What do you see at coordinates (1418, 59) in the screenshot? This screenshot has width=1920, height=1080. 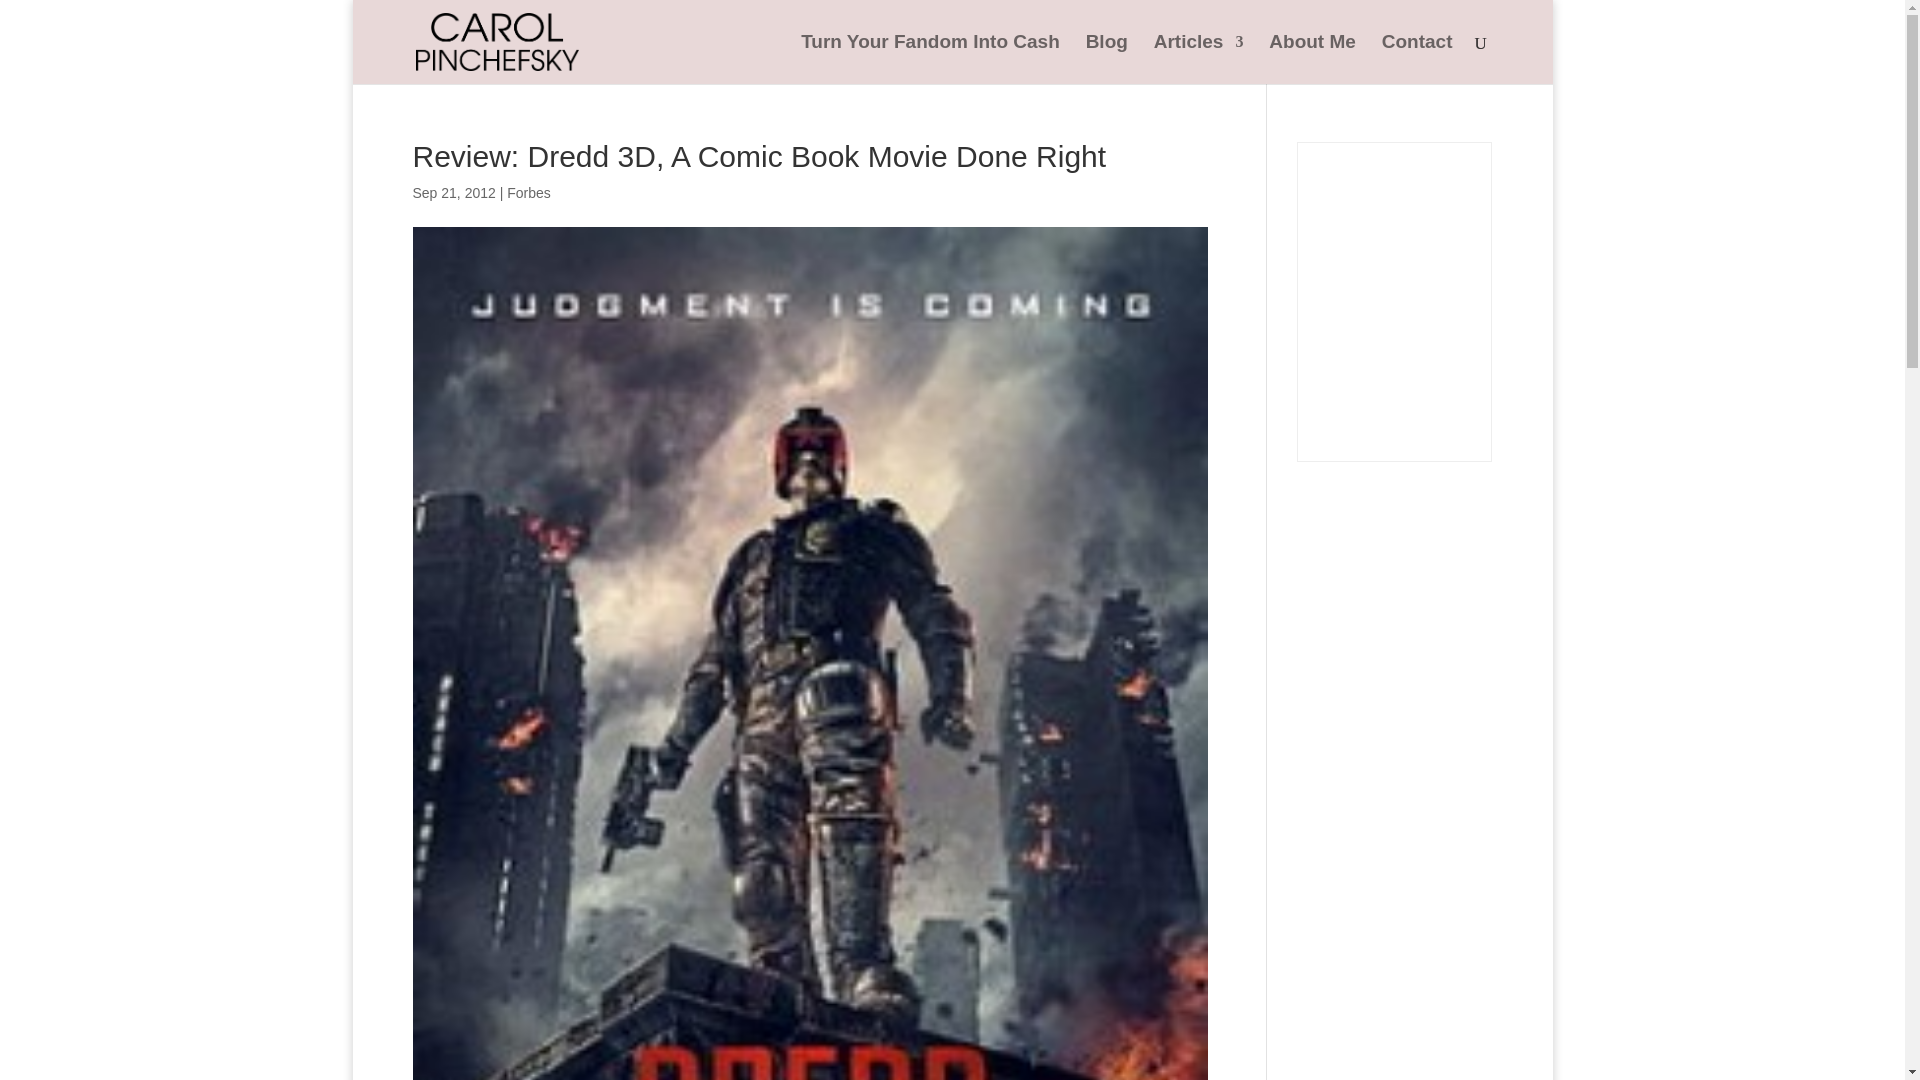 I see `Contact` at bounding box center [1418, 59].